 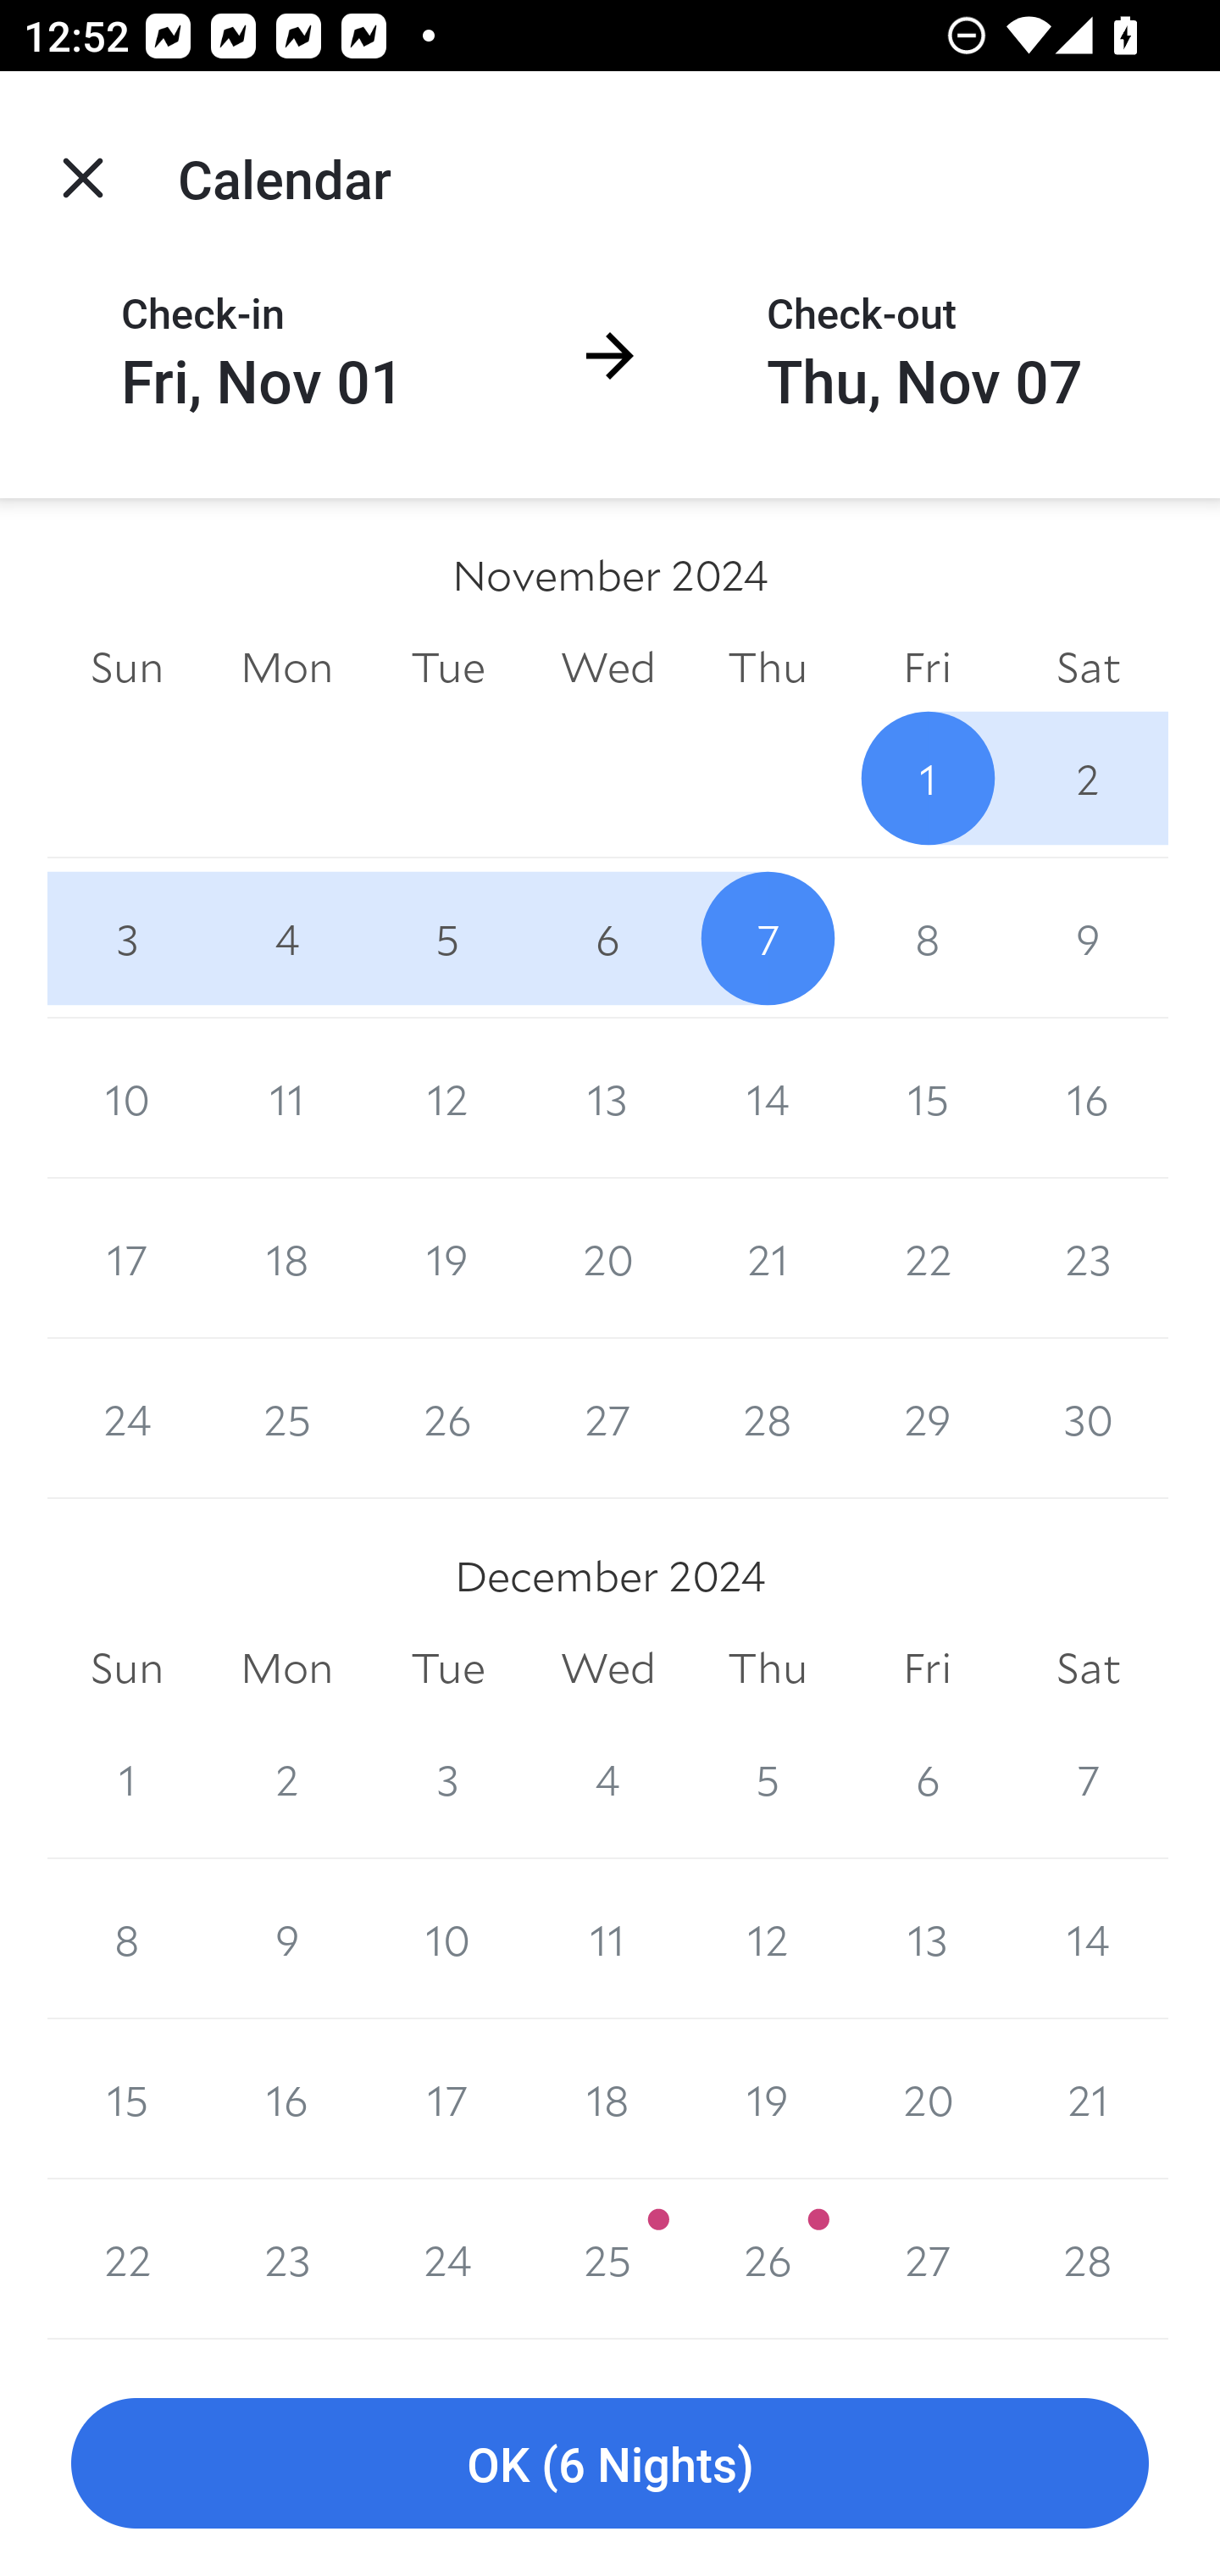 What do you see at coordinates (1088, 666) in the screenshot?
I see `Sat` at bounding box center [1088, 666].